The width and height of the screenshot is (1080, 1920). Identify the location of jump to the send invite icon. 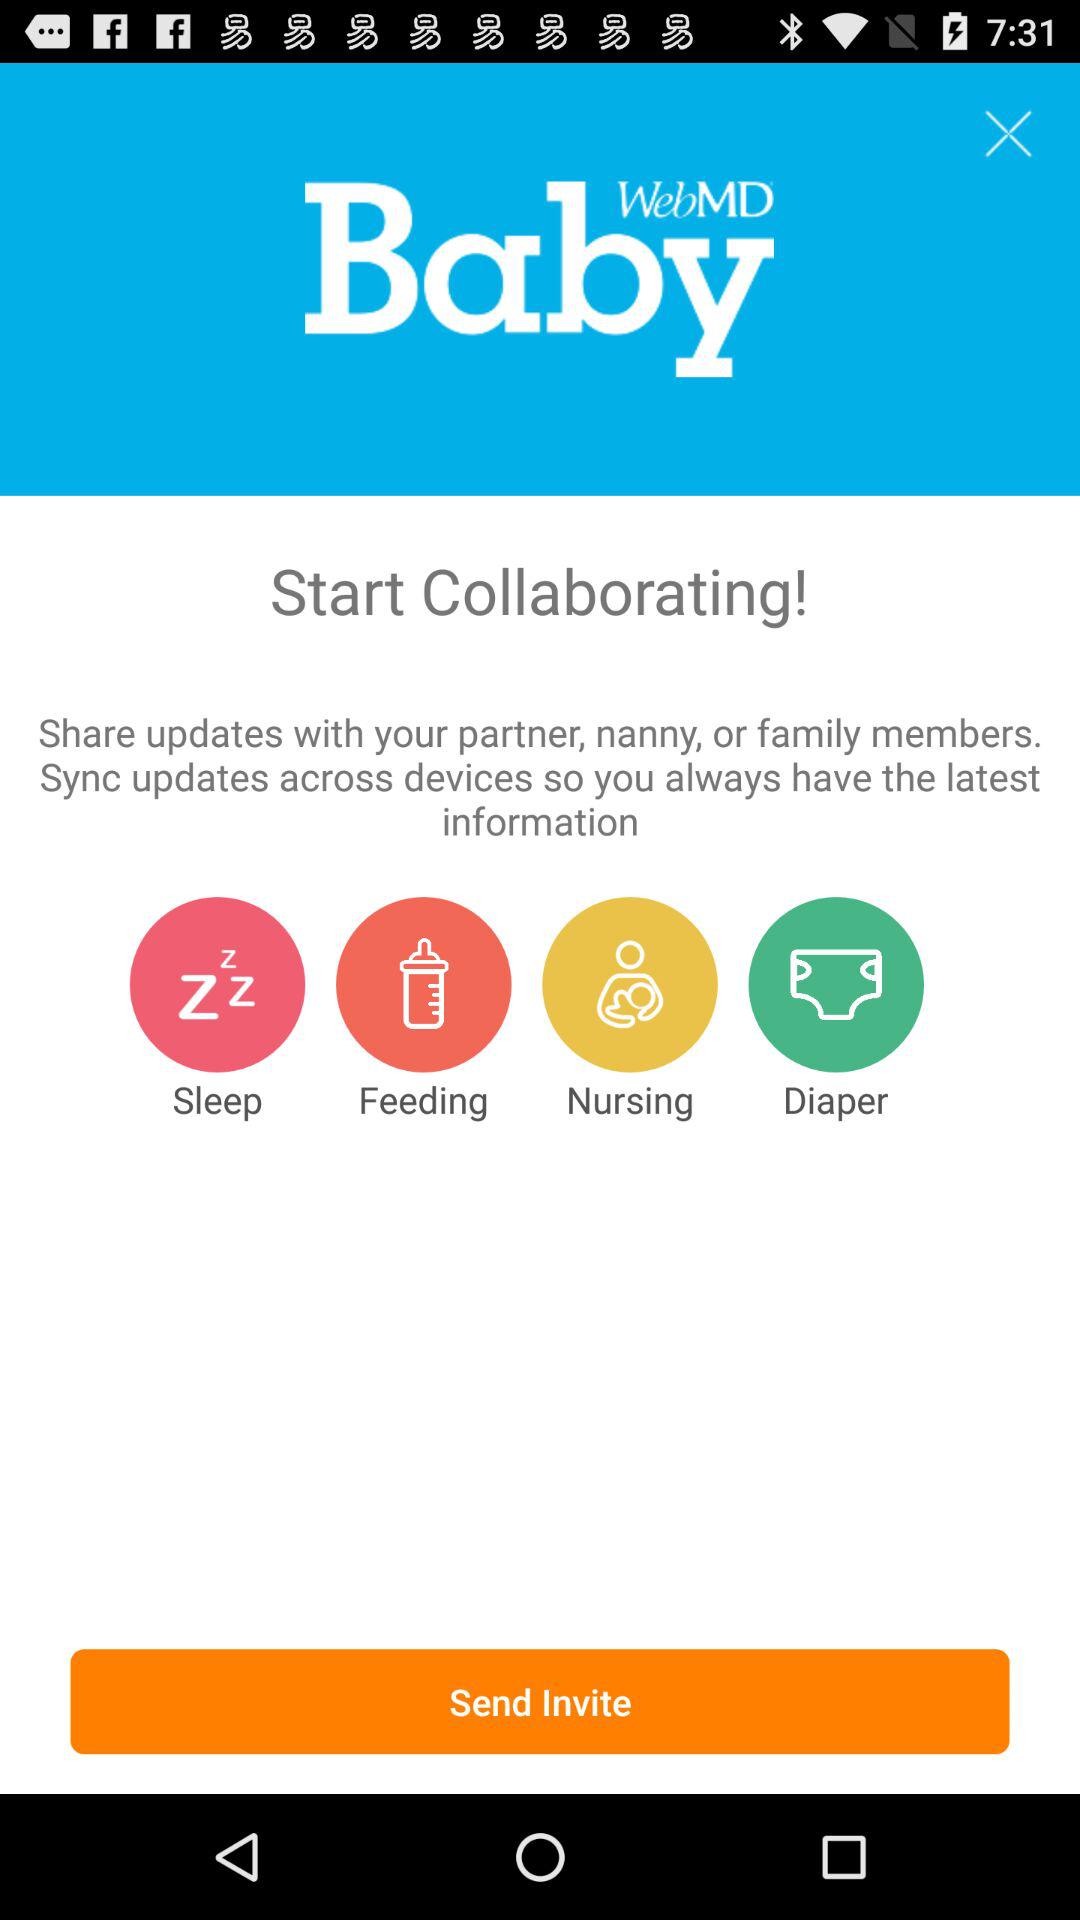
(540, 1702).